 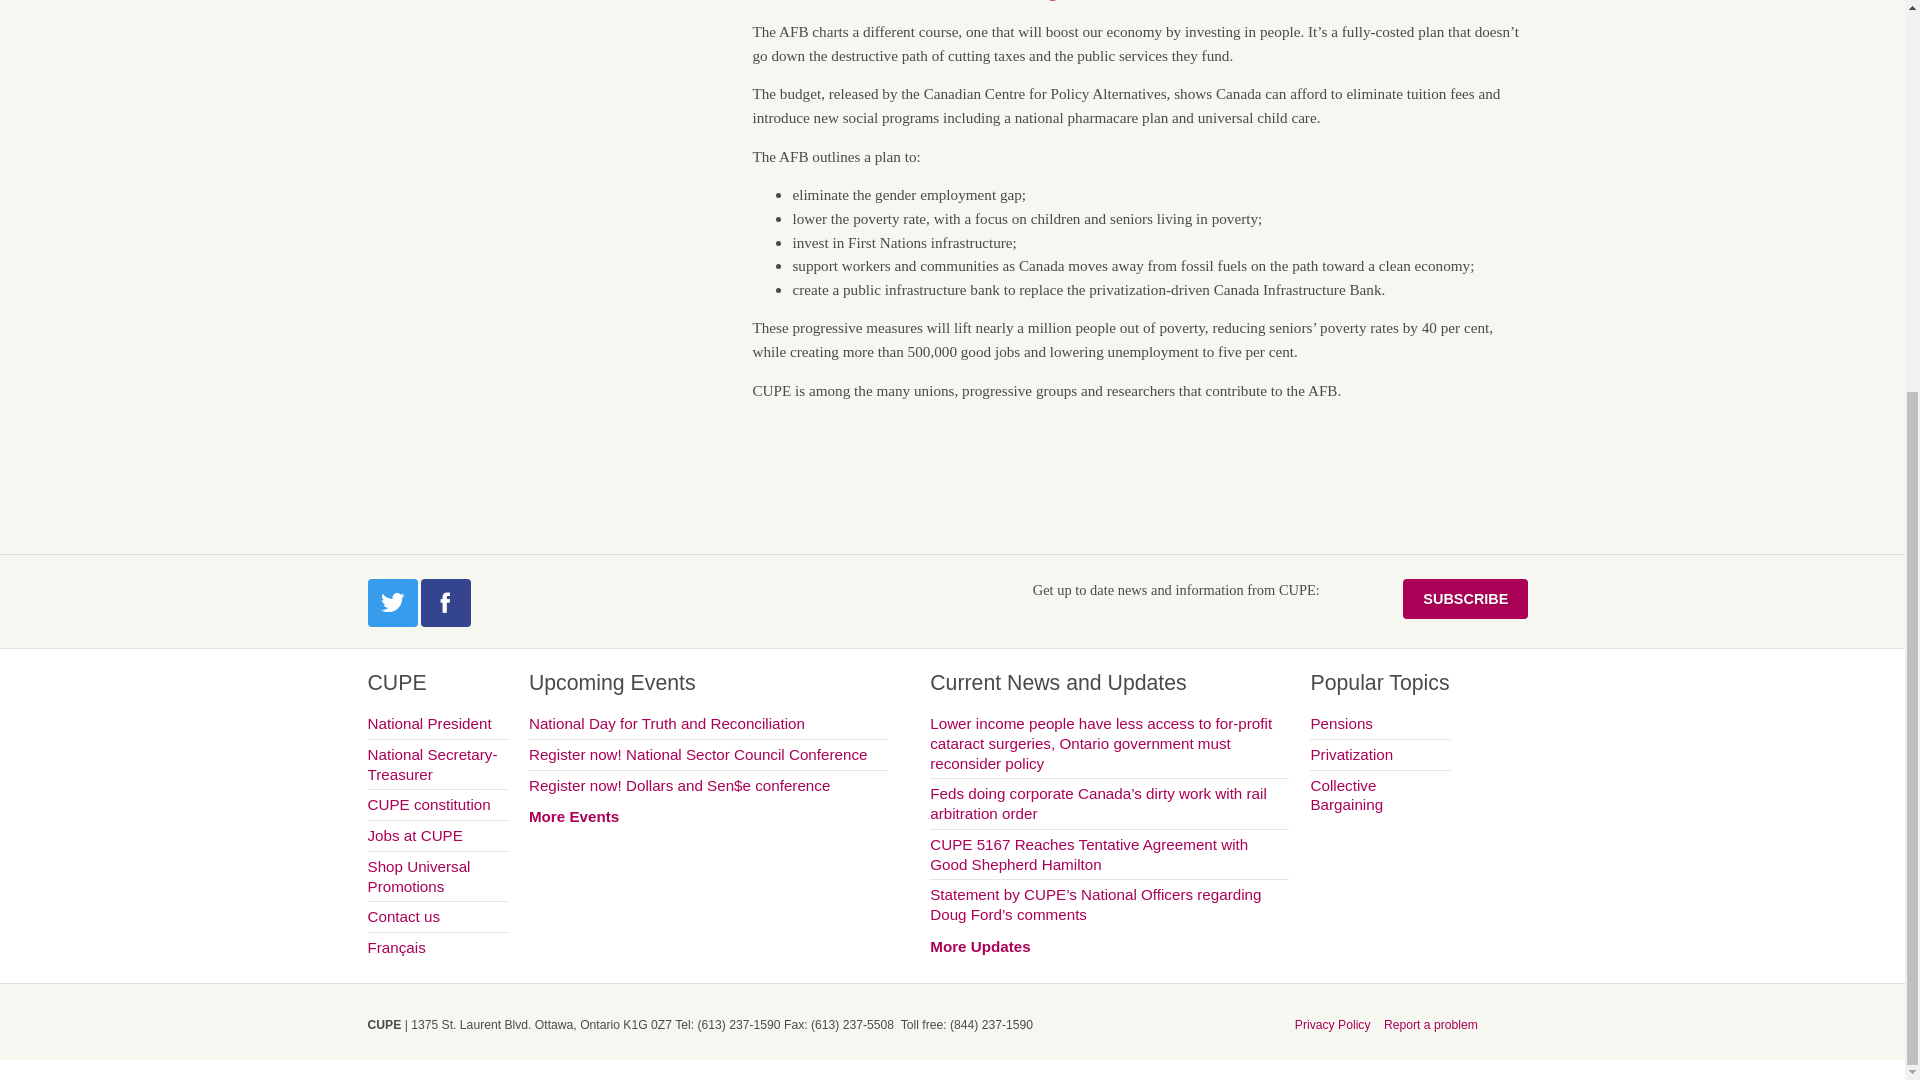 I want to click on Facebook, so click(x=445, y=602).